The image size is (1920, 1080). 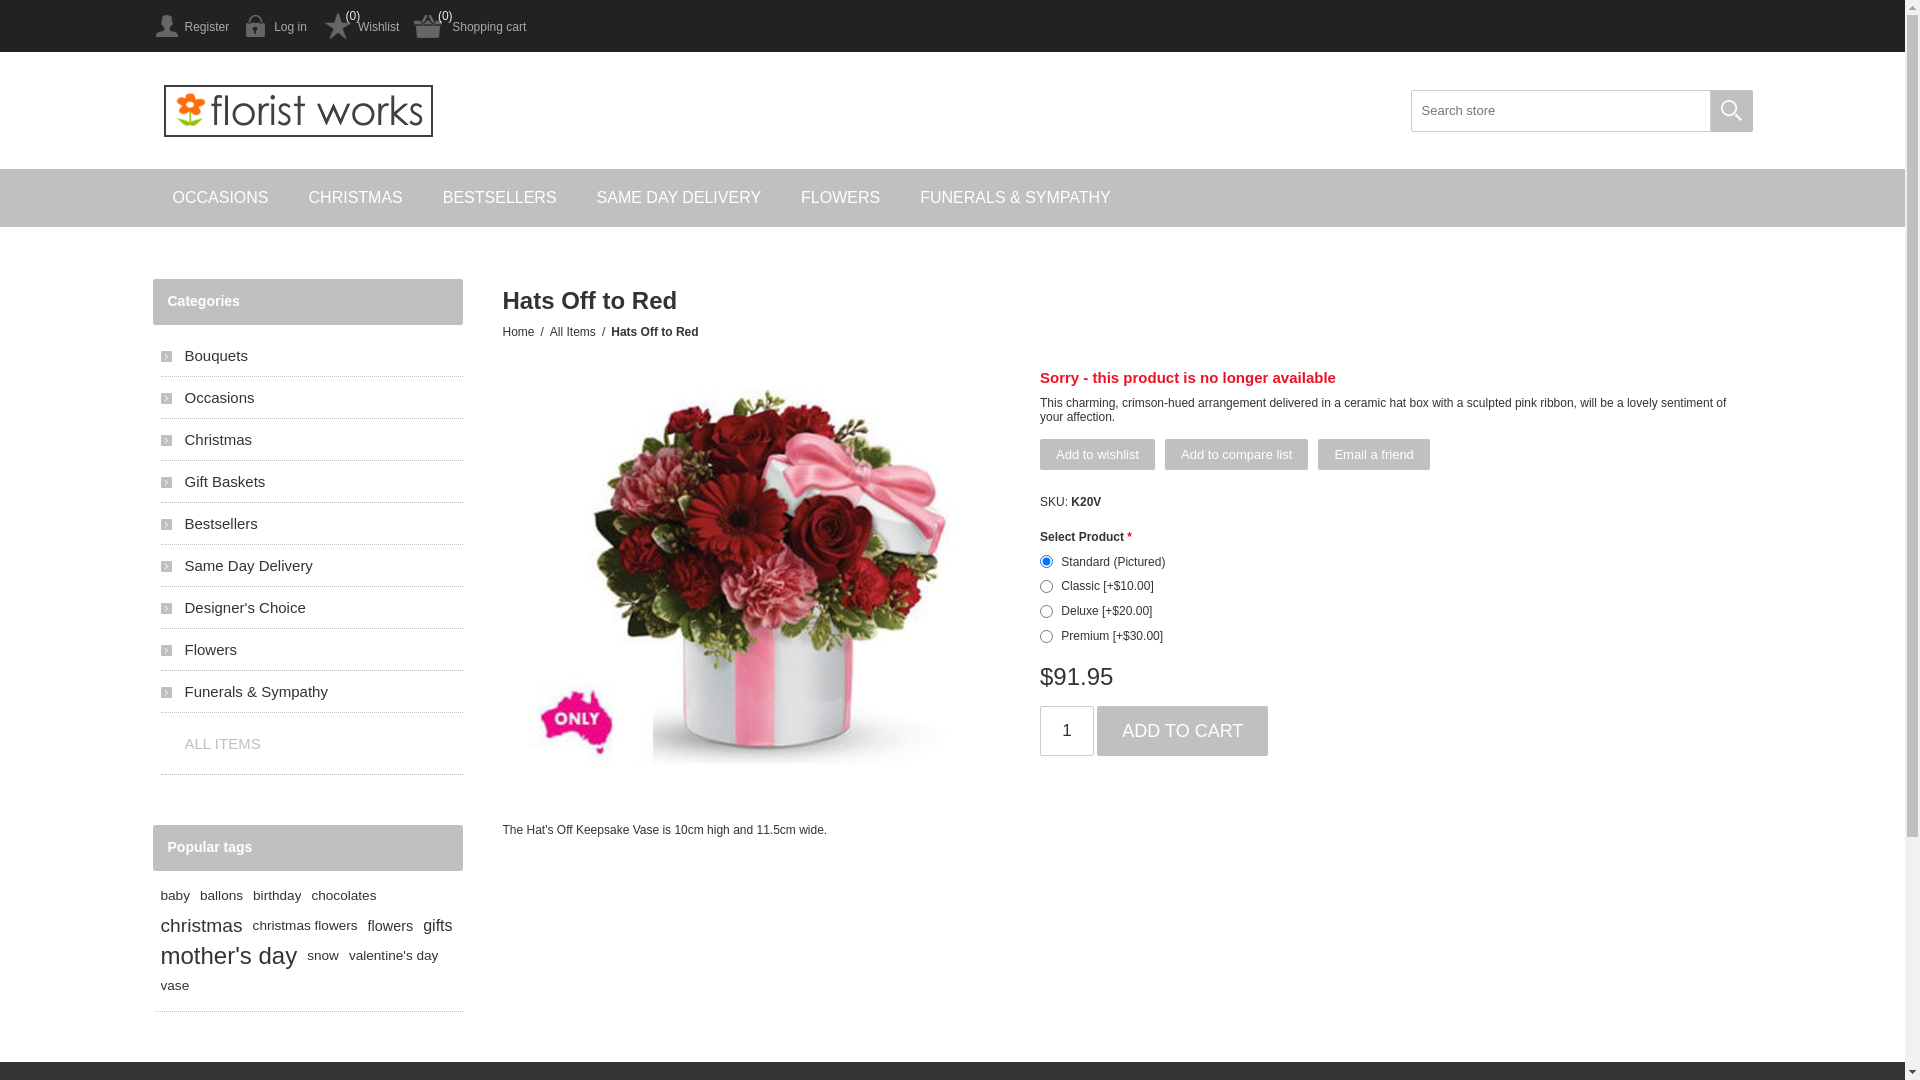 What do you see at coordinates (1374, 454) in the screenshot?
I see `Email a friend` at bounding box center [1374, 454].